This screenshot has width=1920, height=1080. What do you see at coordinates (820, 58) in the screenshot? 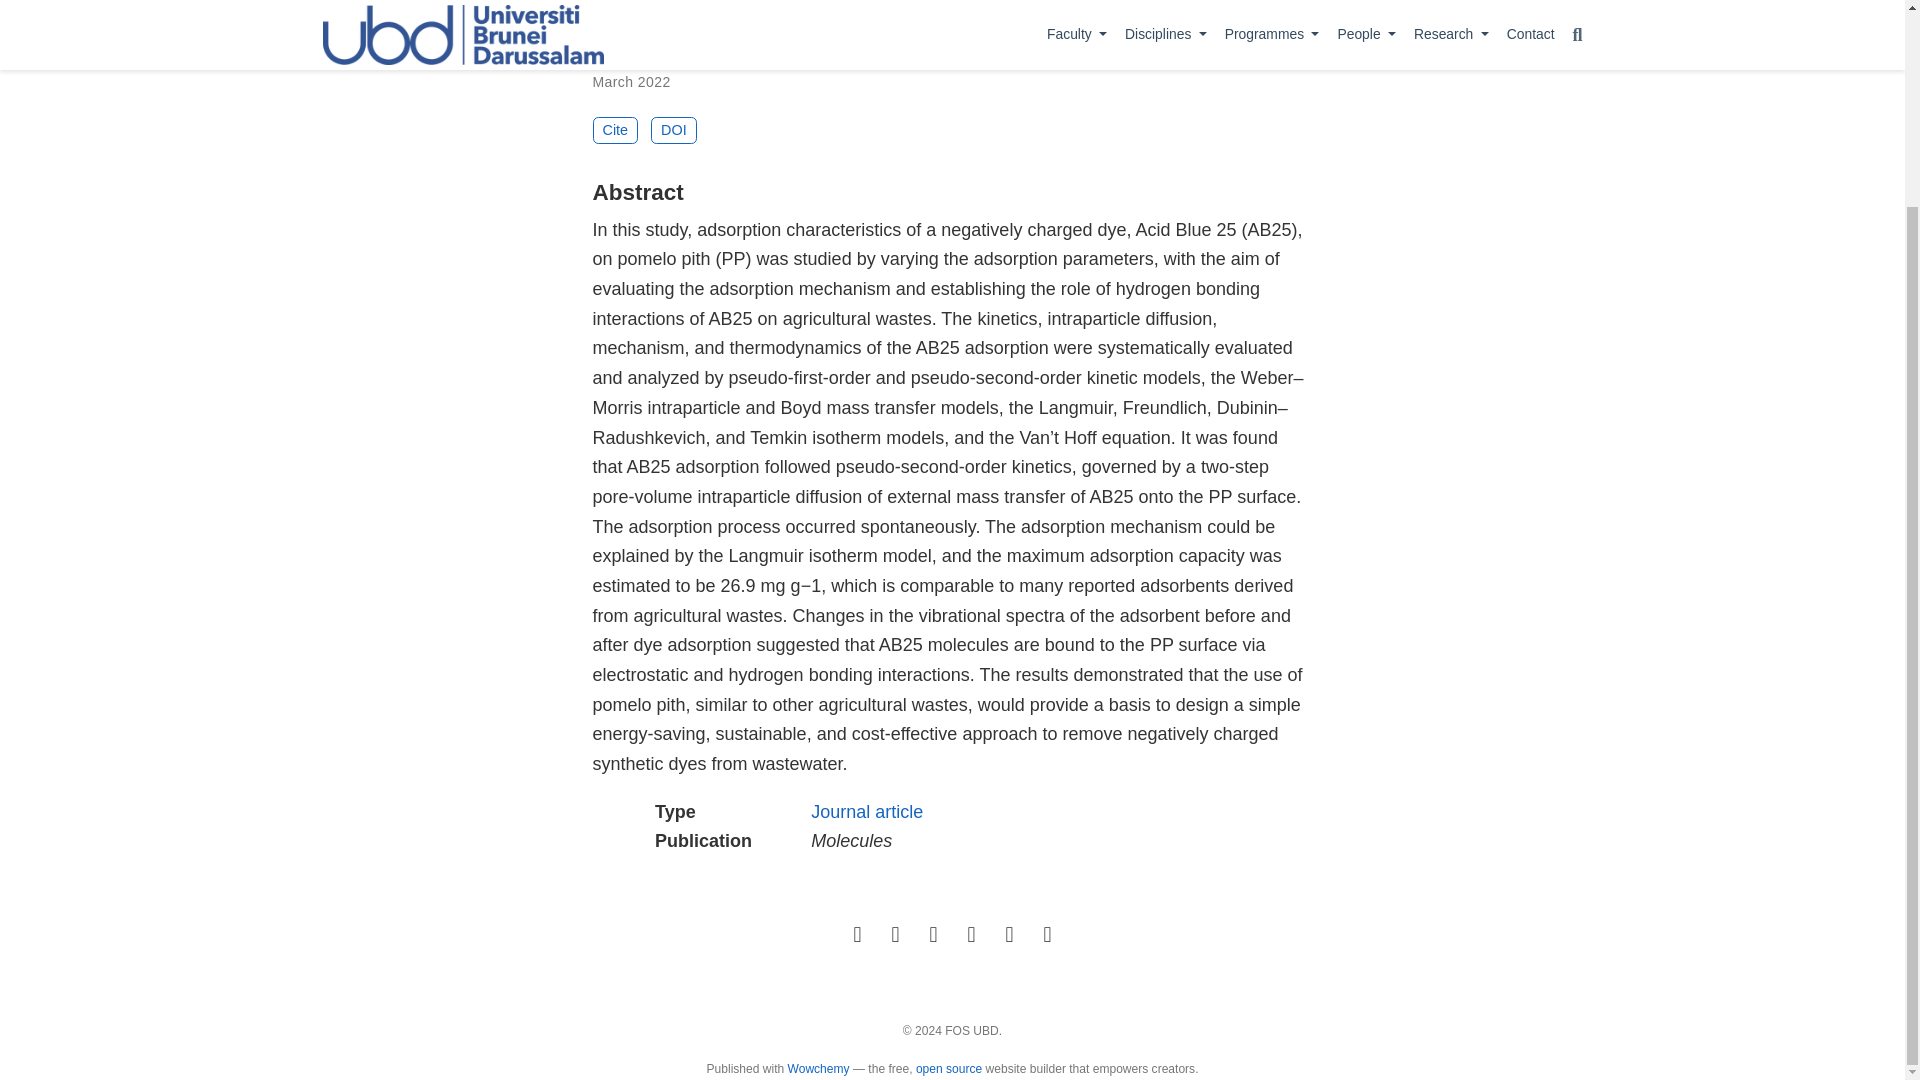
I see `Jonathan Hobley` at bounding box center [820, 58].